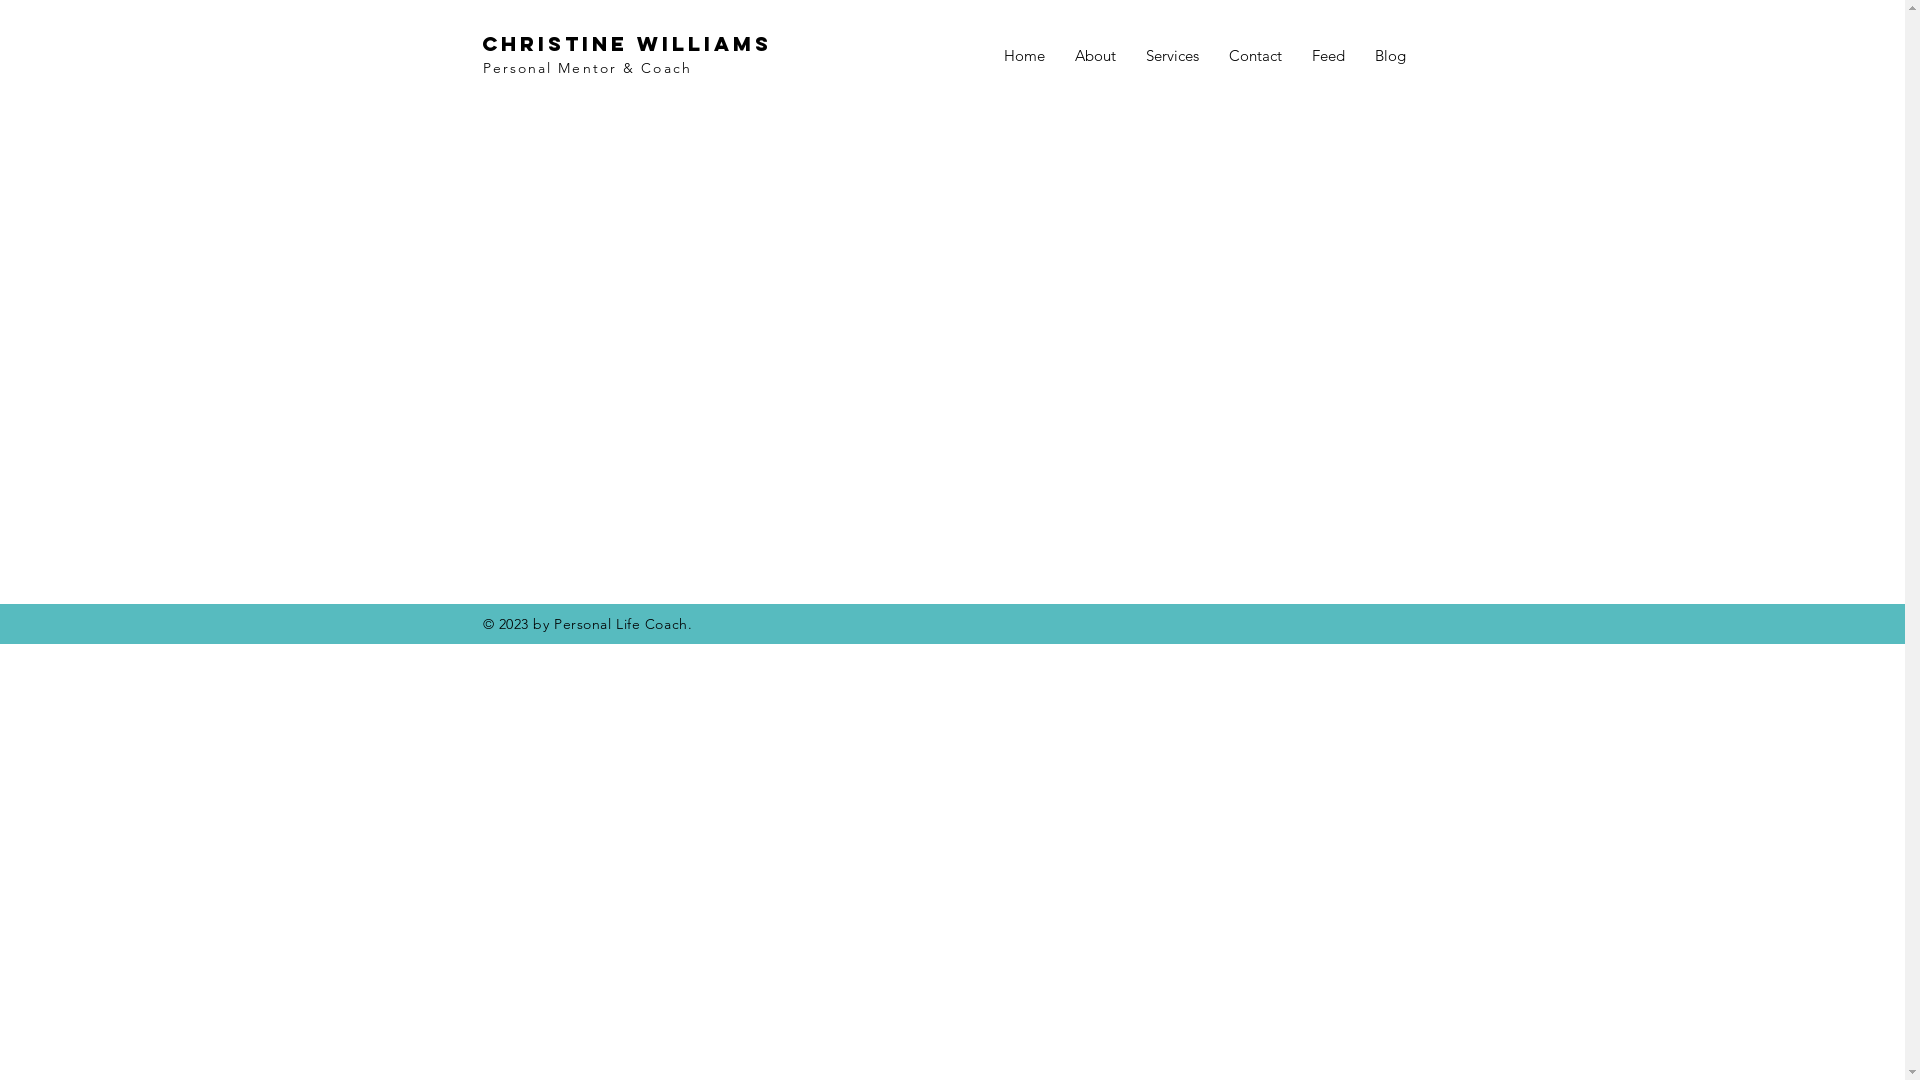  What do you see at coordinates (1390, 56) in the screenshot?
I see `Blog` at bounding box center [1390, 56].